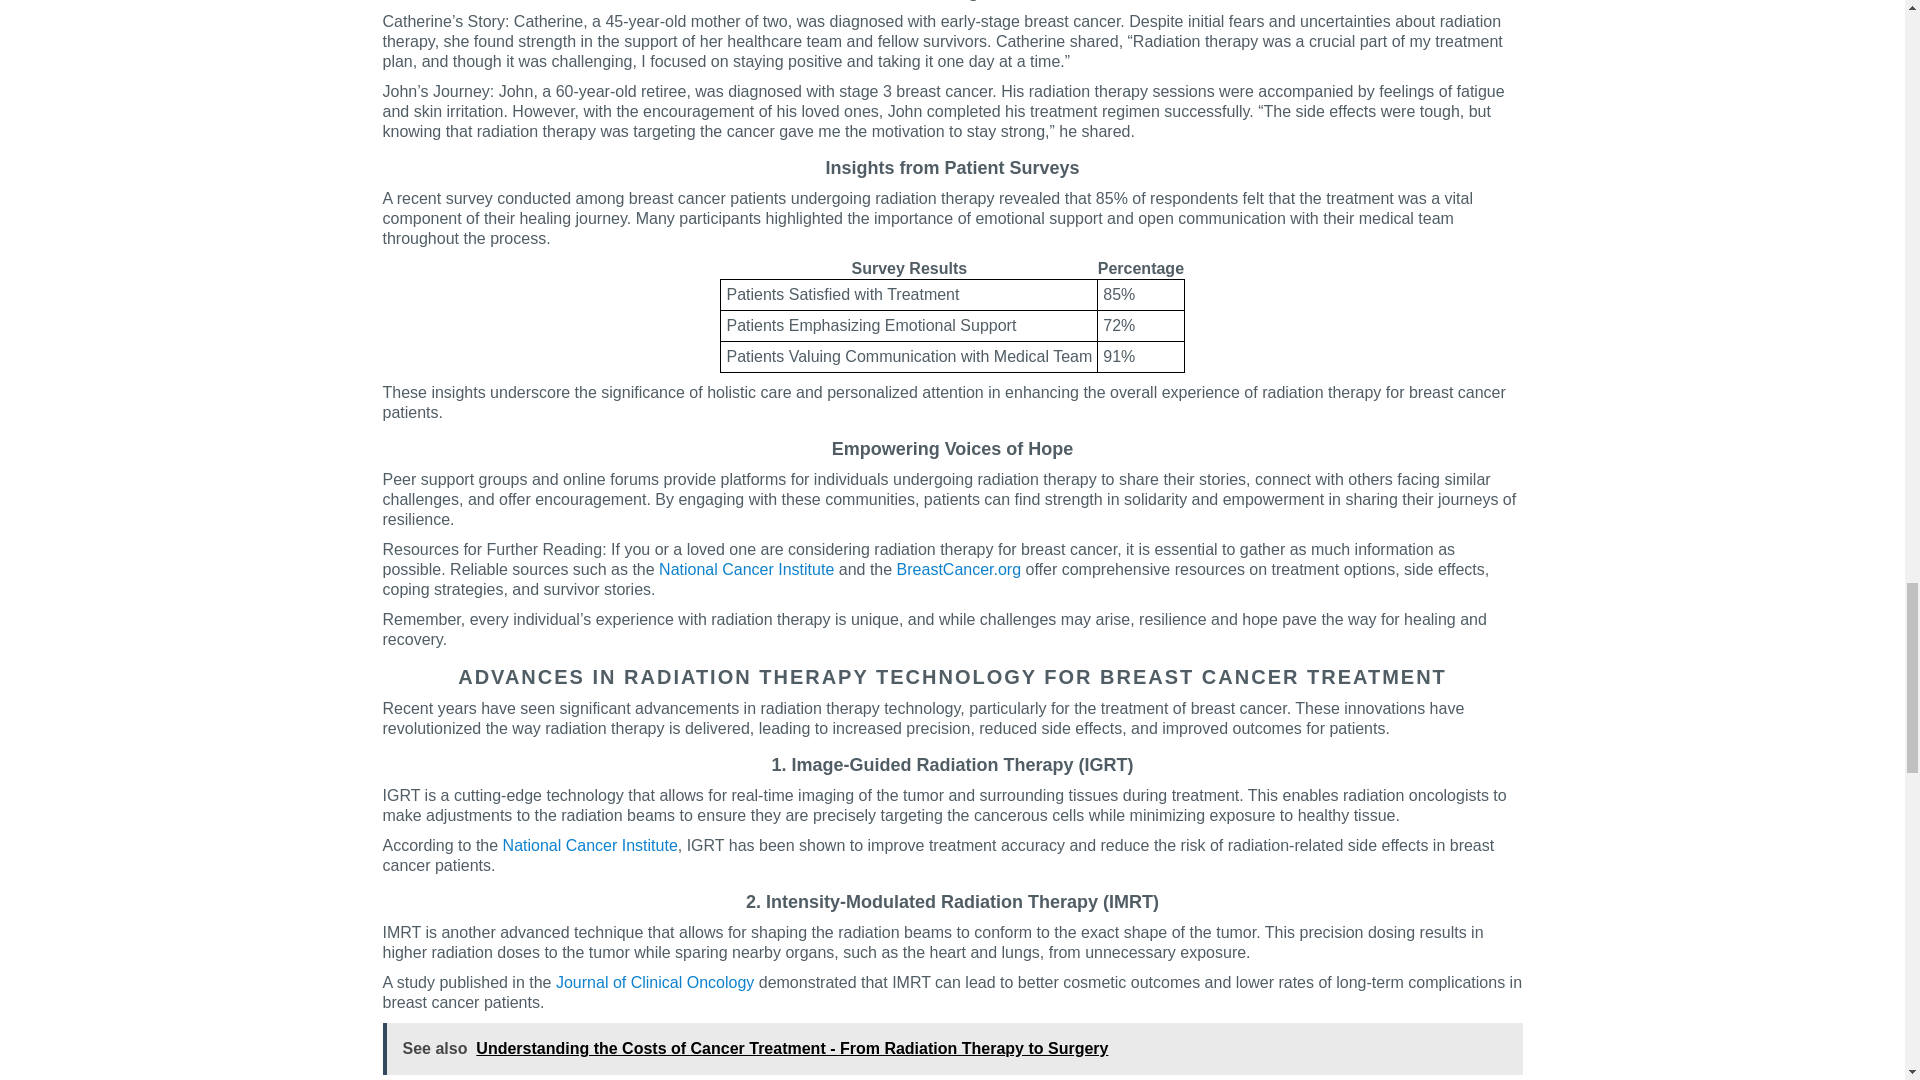  What do you see at coordinates (958, 568) in the screenshot?
I see `BreastCancer.org` at bounding box center [958, 568].